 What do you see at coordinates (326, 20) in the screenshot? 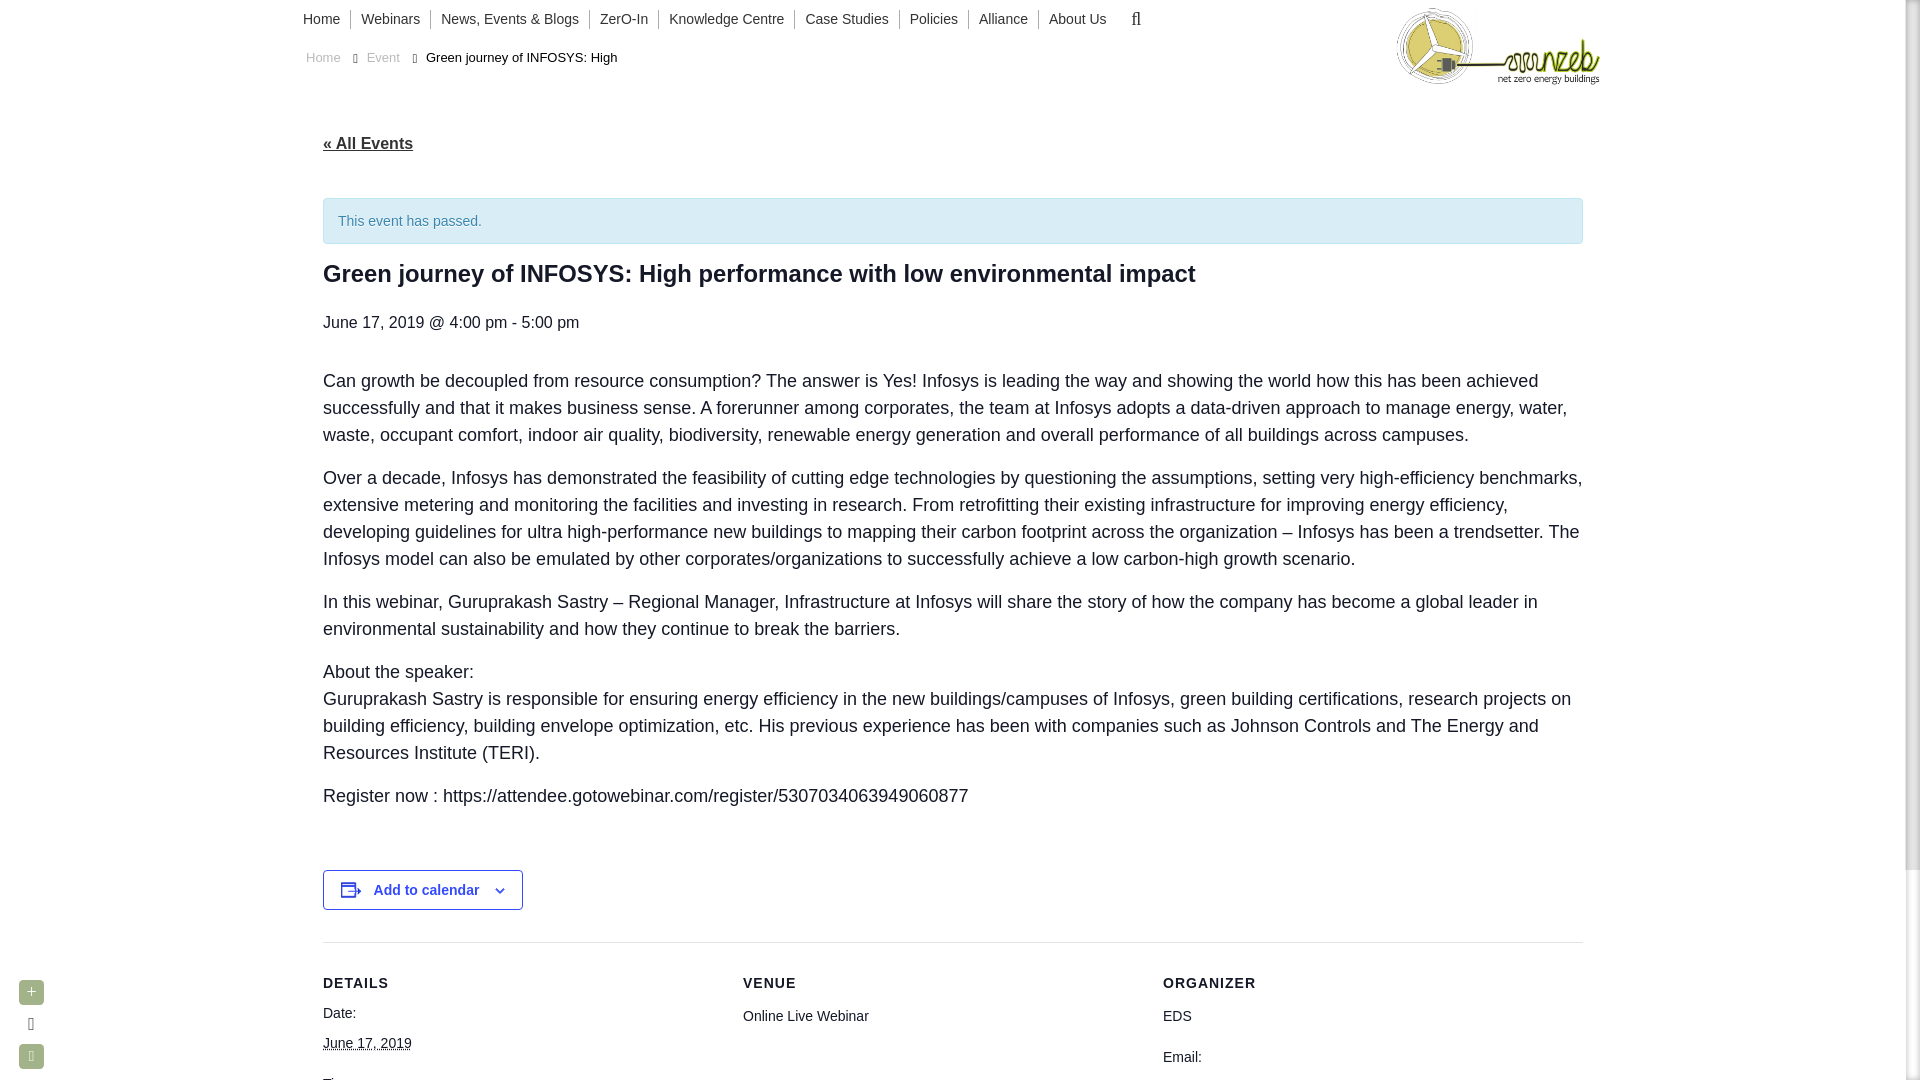
I see `Home` at bounding box center [326, 20].